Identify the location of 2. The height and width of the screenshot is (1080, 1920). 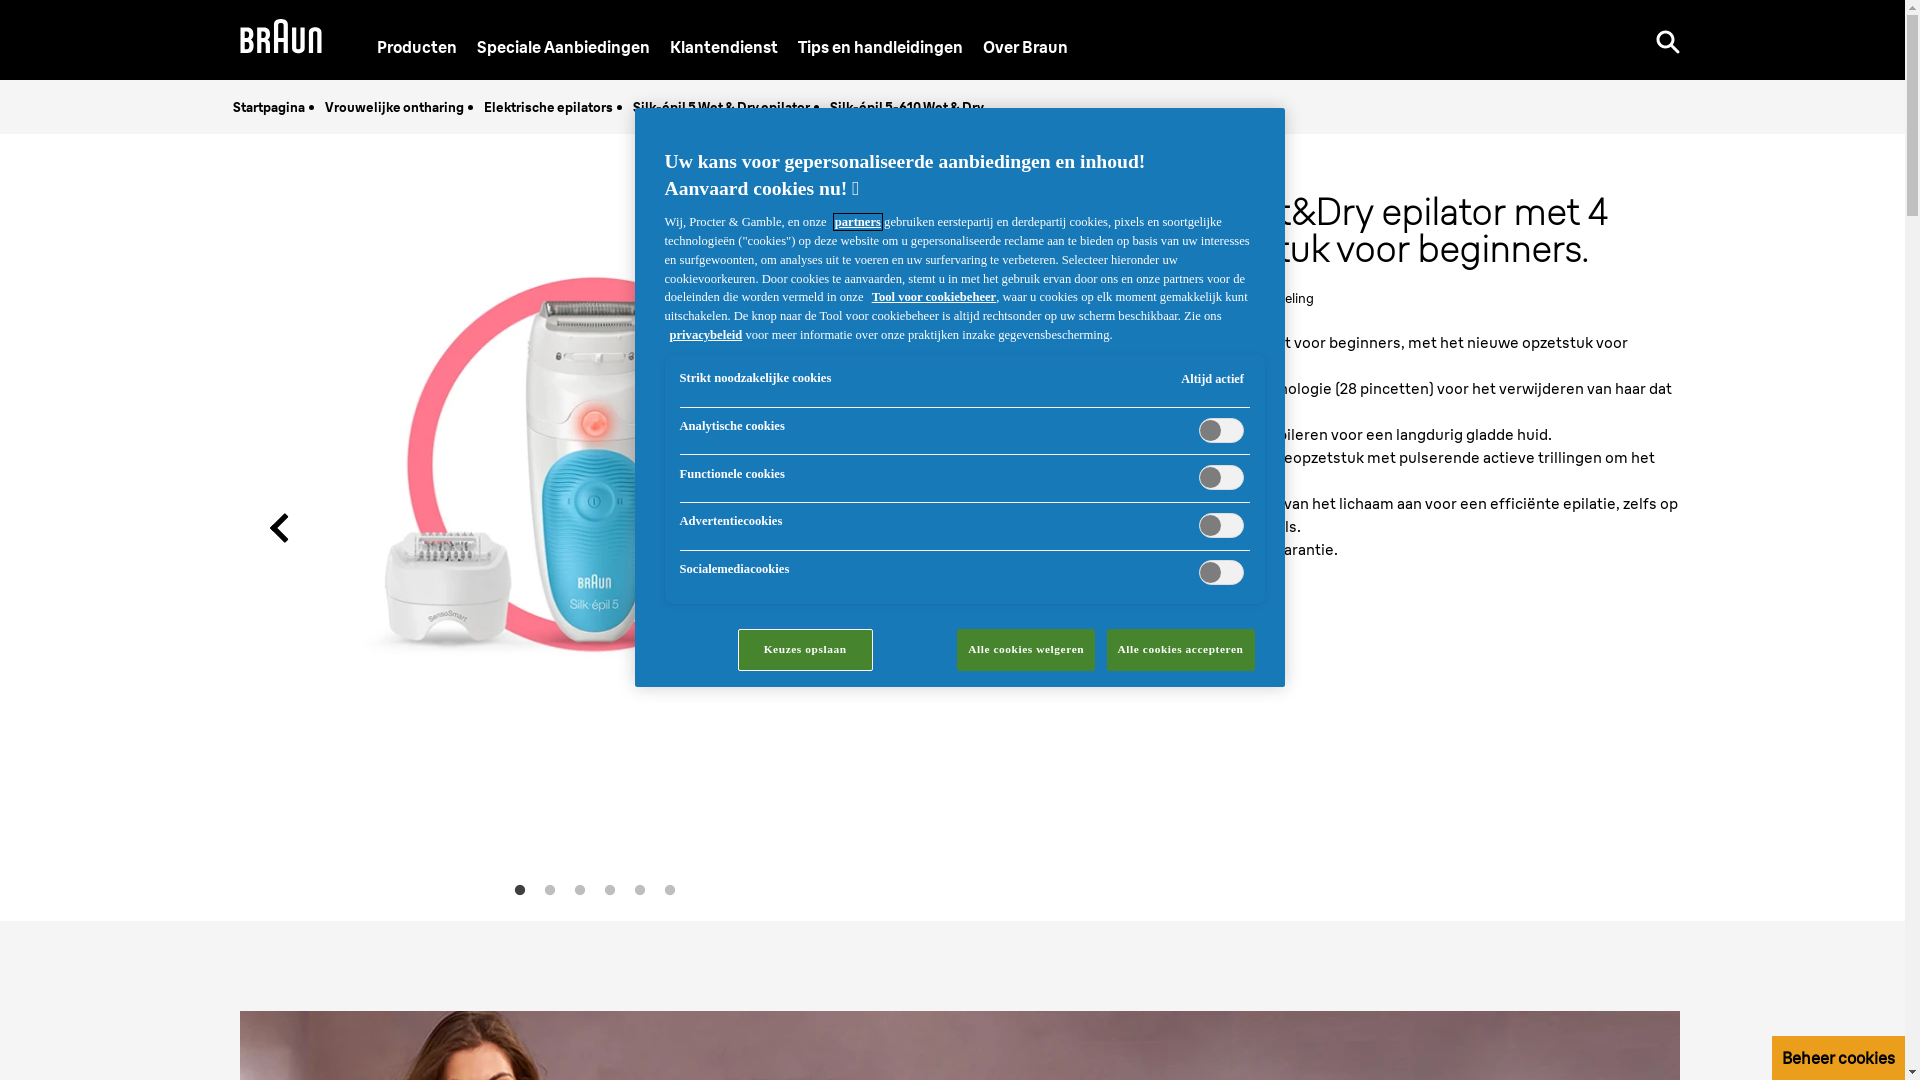
(550, 891).